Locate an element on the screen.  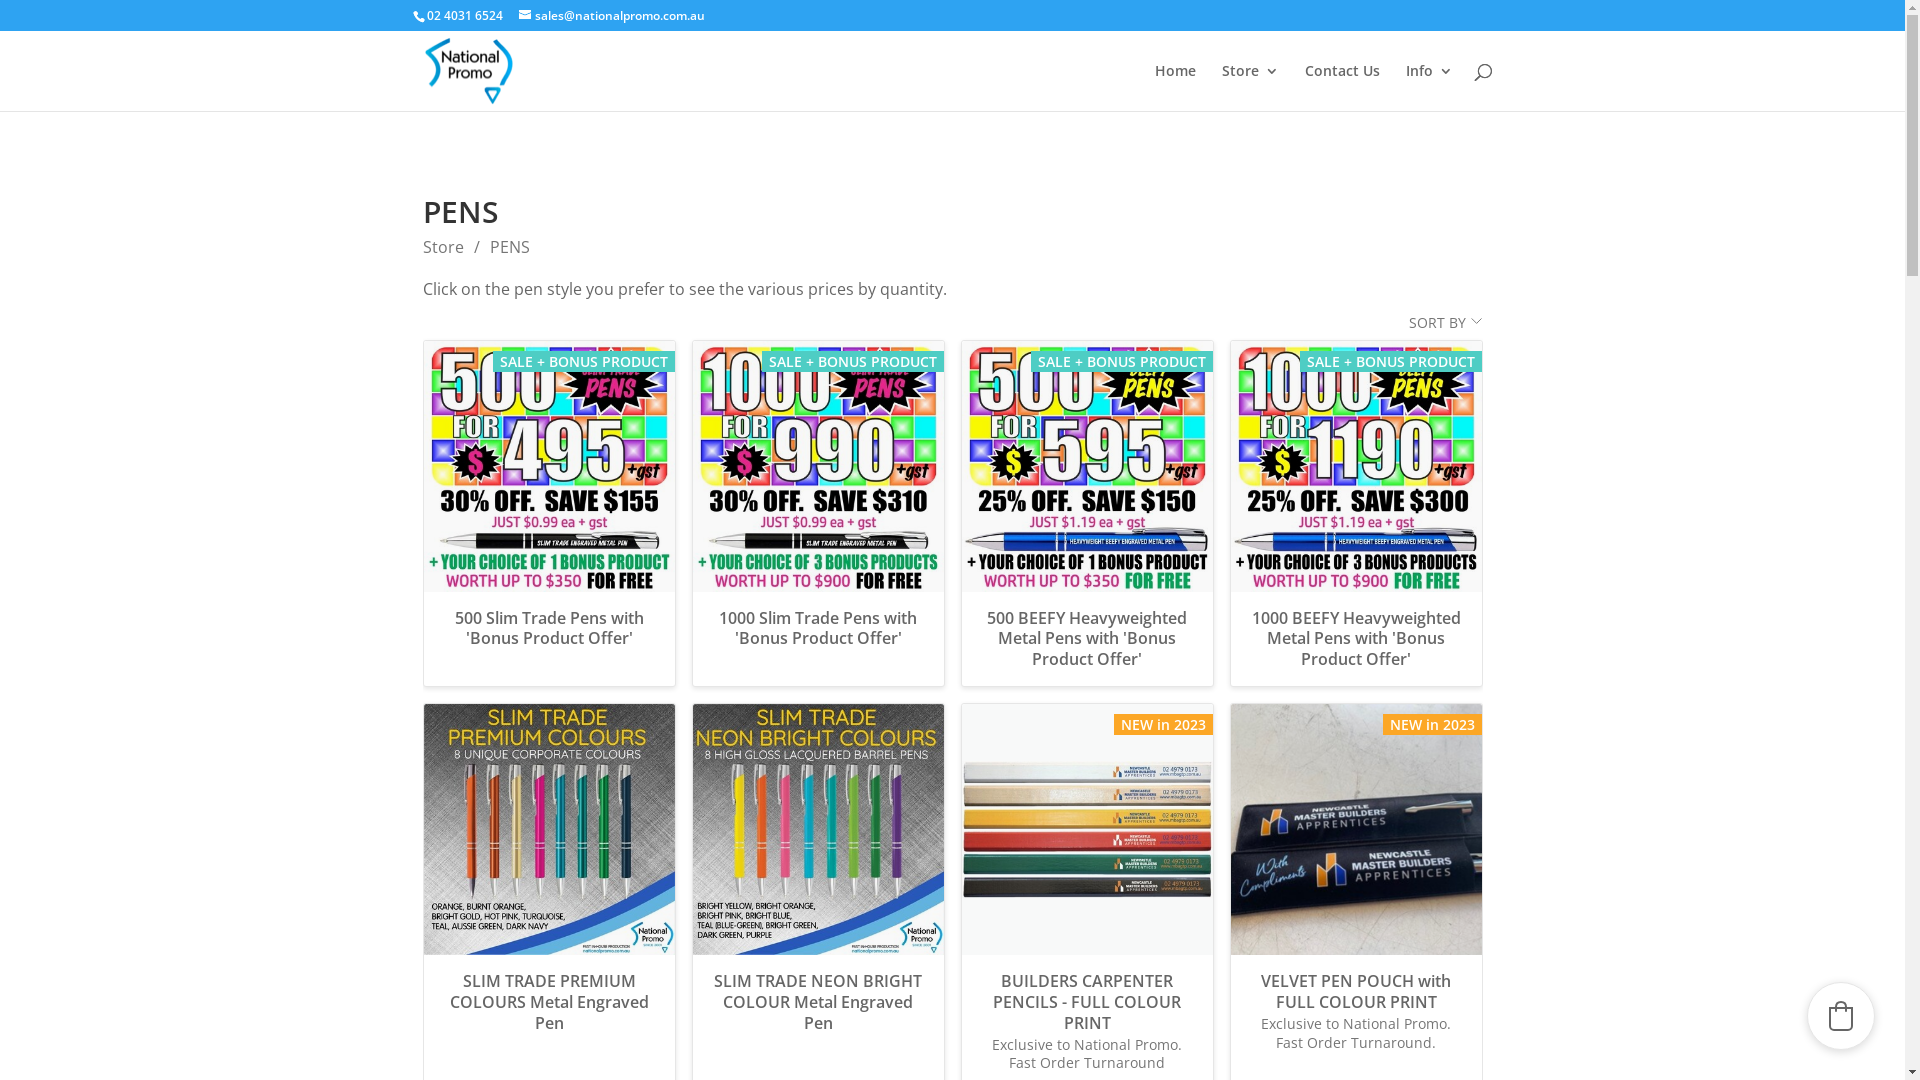
VELVET PEN POUCH with FULL COLOUR PRINT is located at coordinates (1356, 992).